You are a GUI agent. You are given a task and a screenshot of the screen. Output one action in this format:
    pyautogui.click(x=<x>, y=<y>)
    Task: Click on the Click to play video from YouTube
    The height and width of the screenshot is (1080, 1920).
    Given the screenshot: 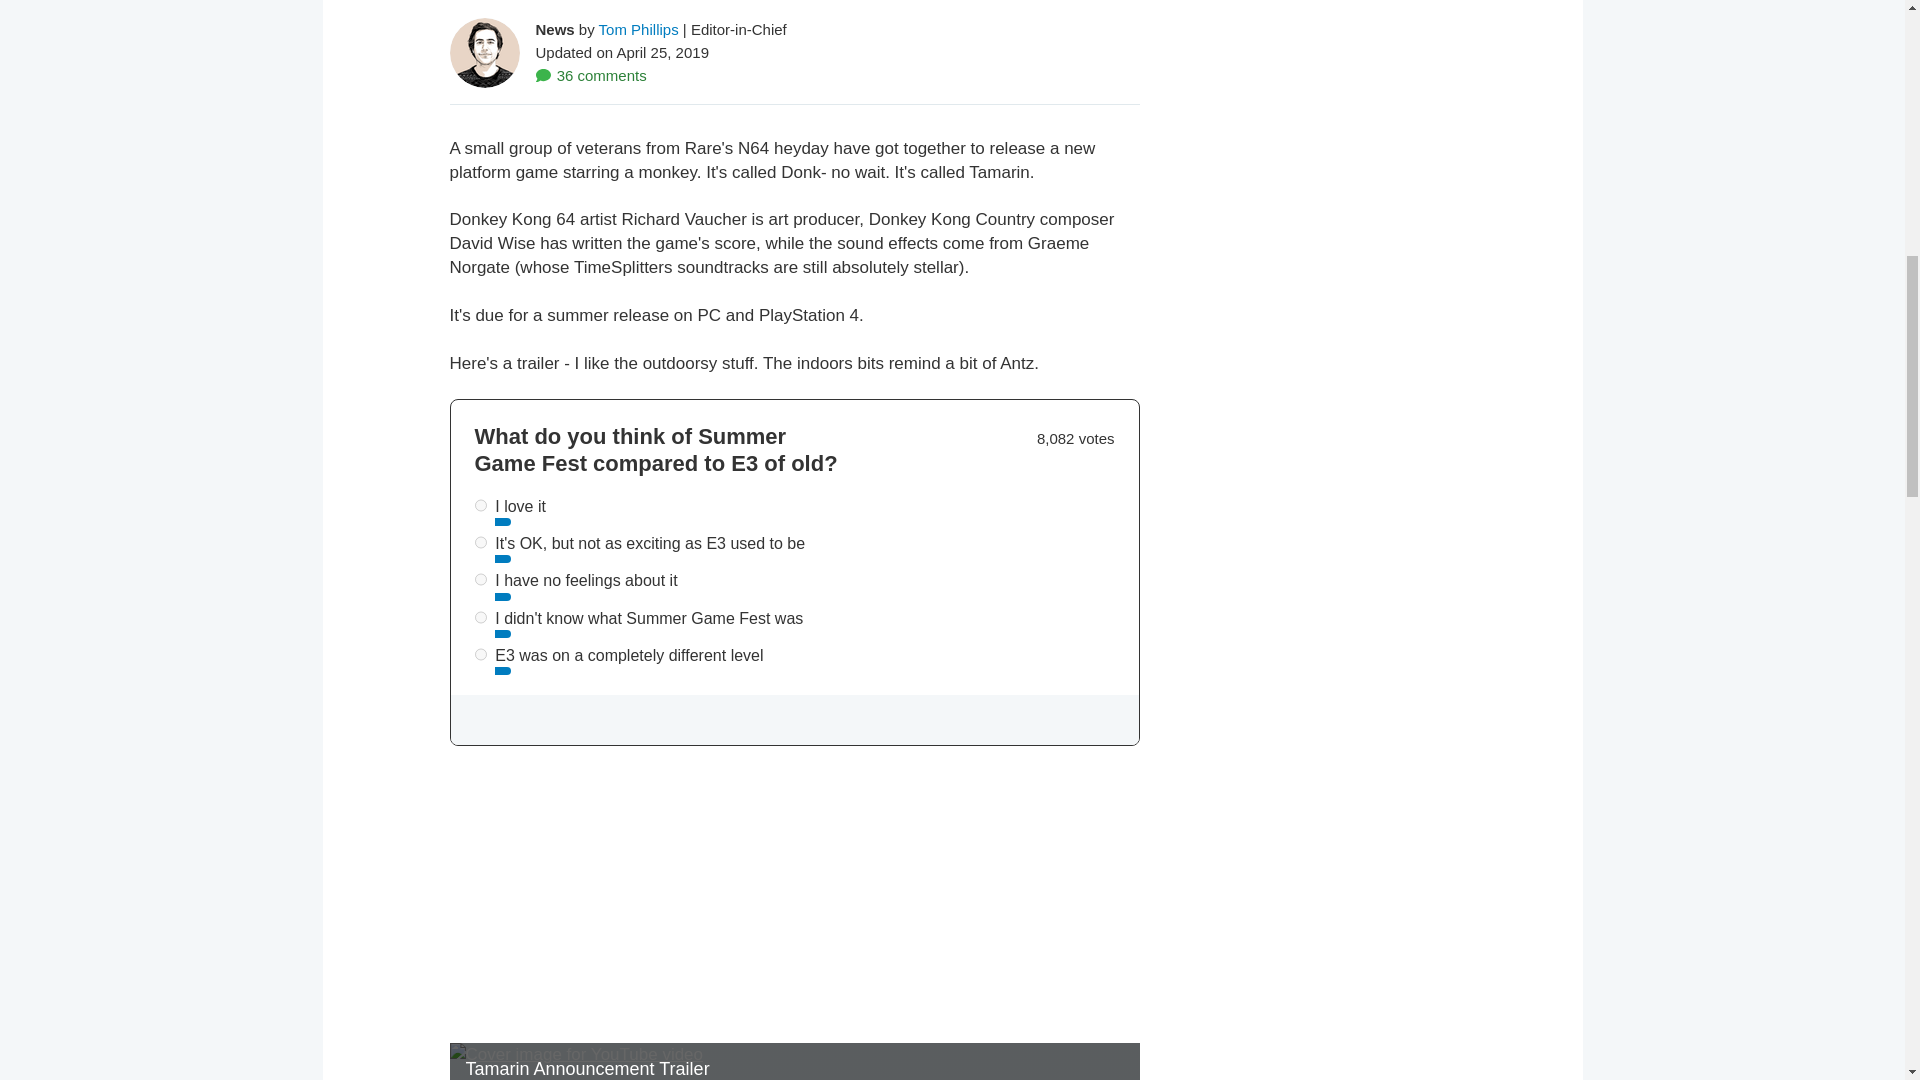 What is the action you would take?
    pyautogui.click(x=794, y=1062)
    